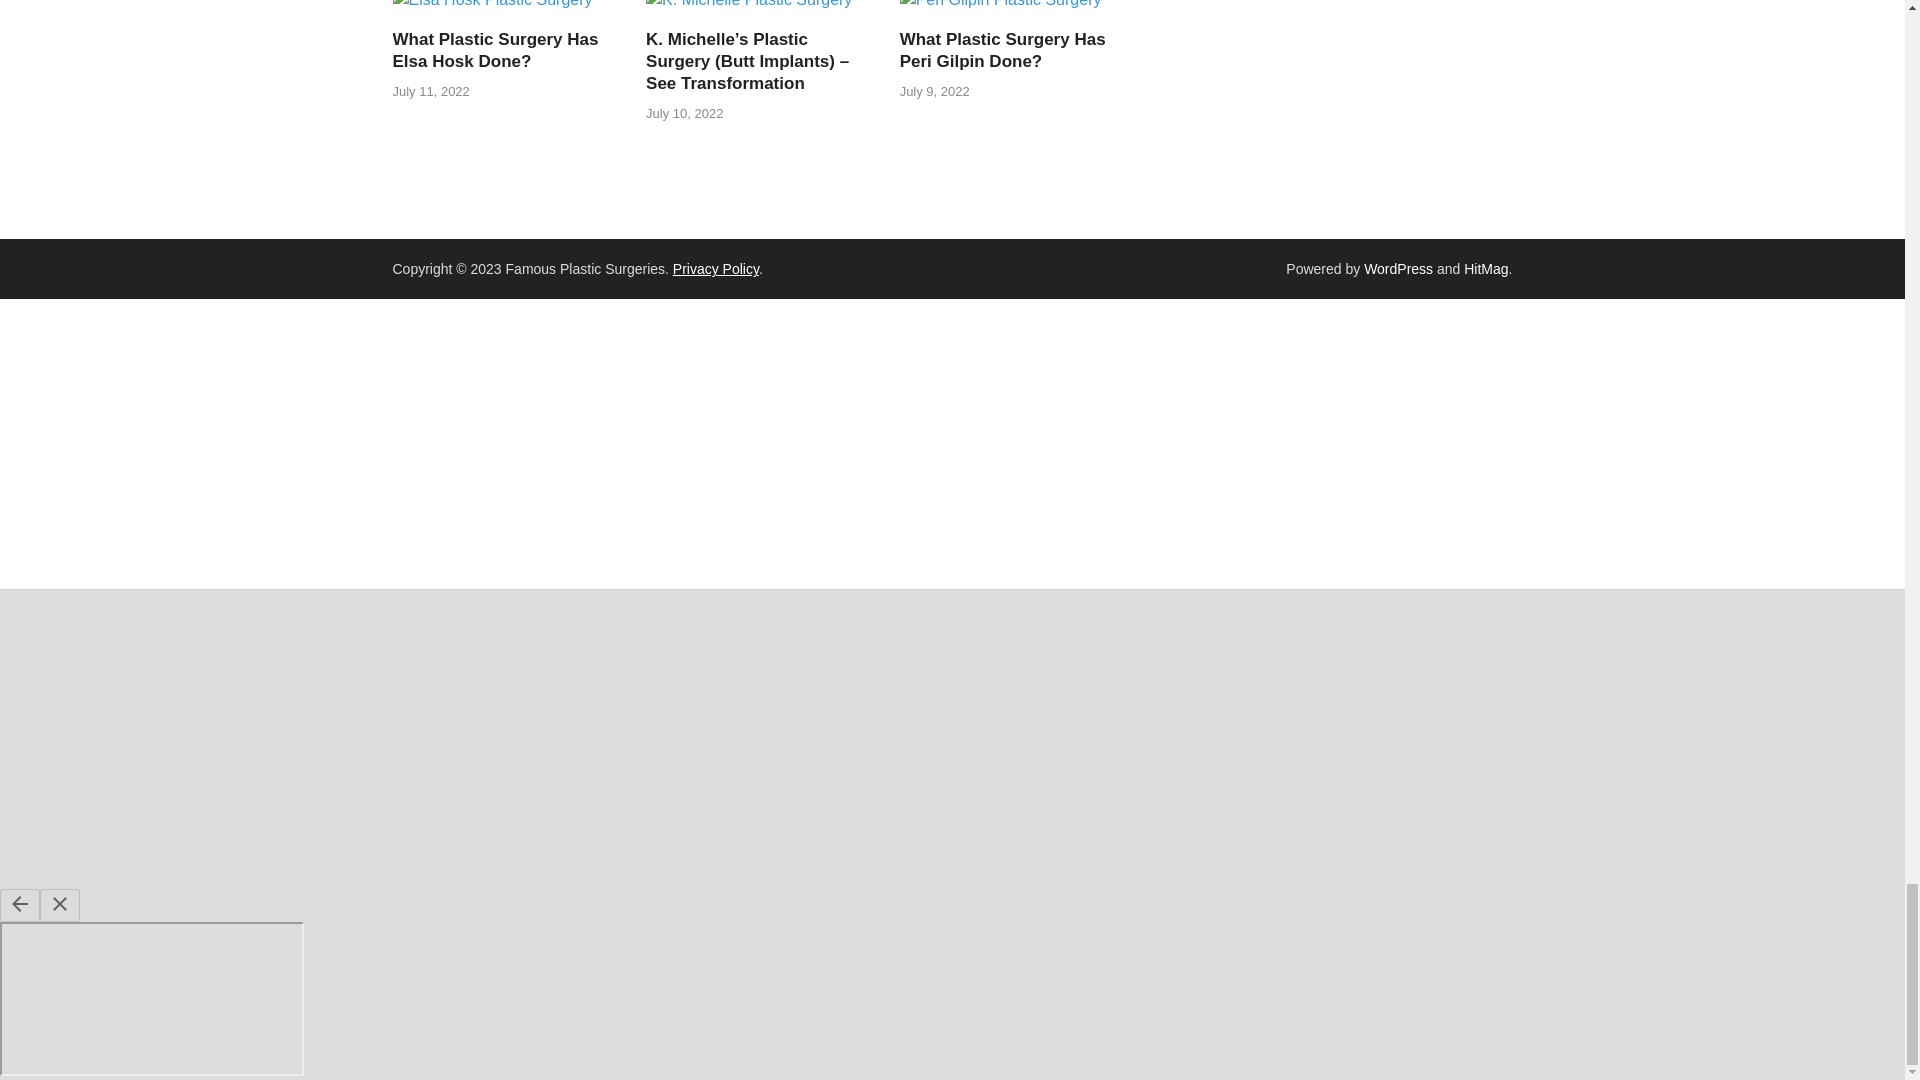  Describe the element at coordinates (1001, 8) in the screenshot. I see `What Plastic Surgery Has Peri Gilpin Done?` at that location.